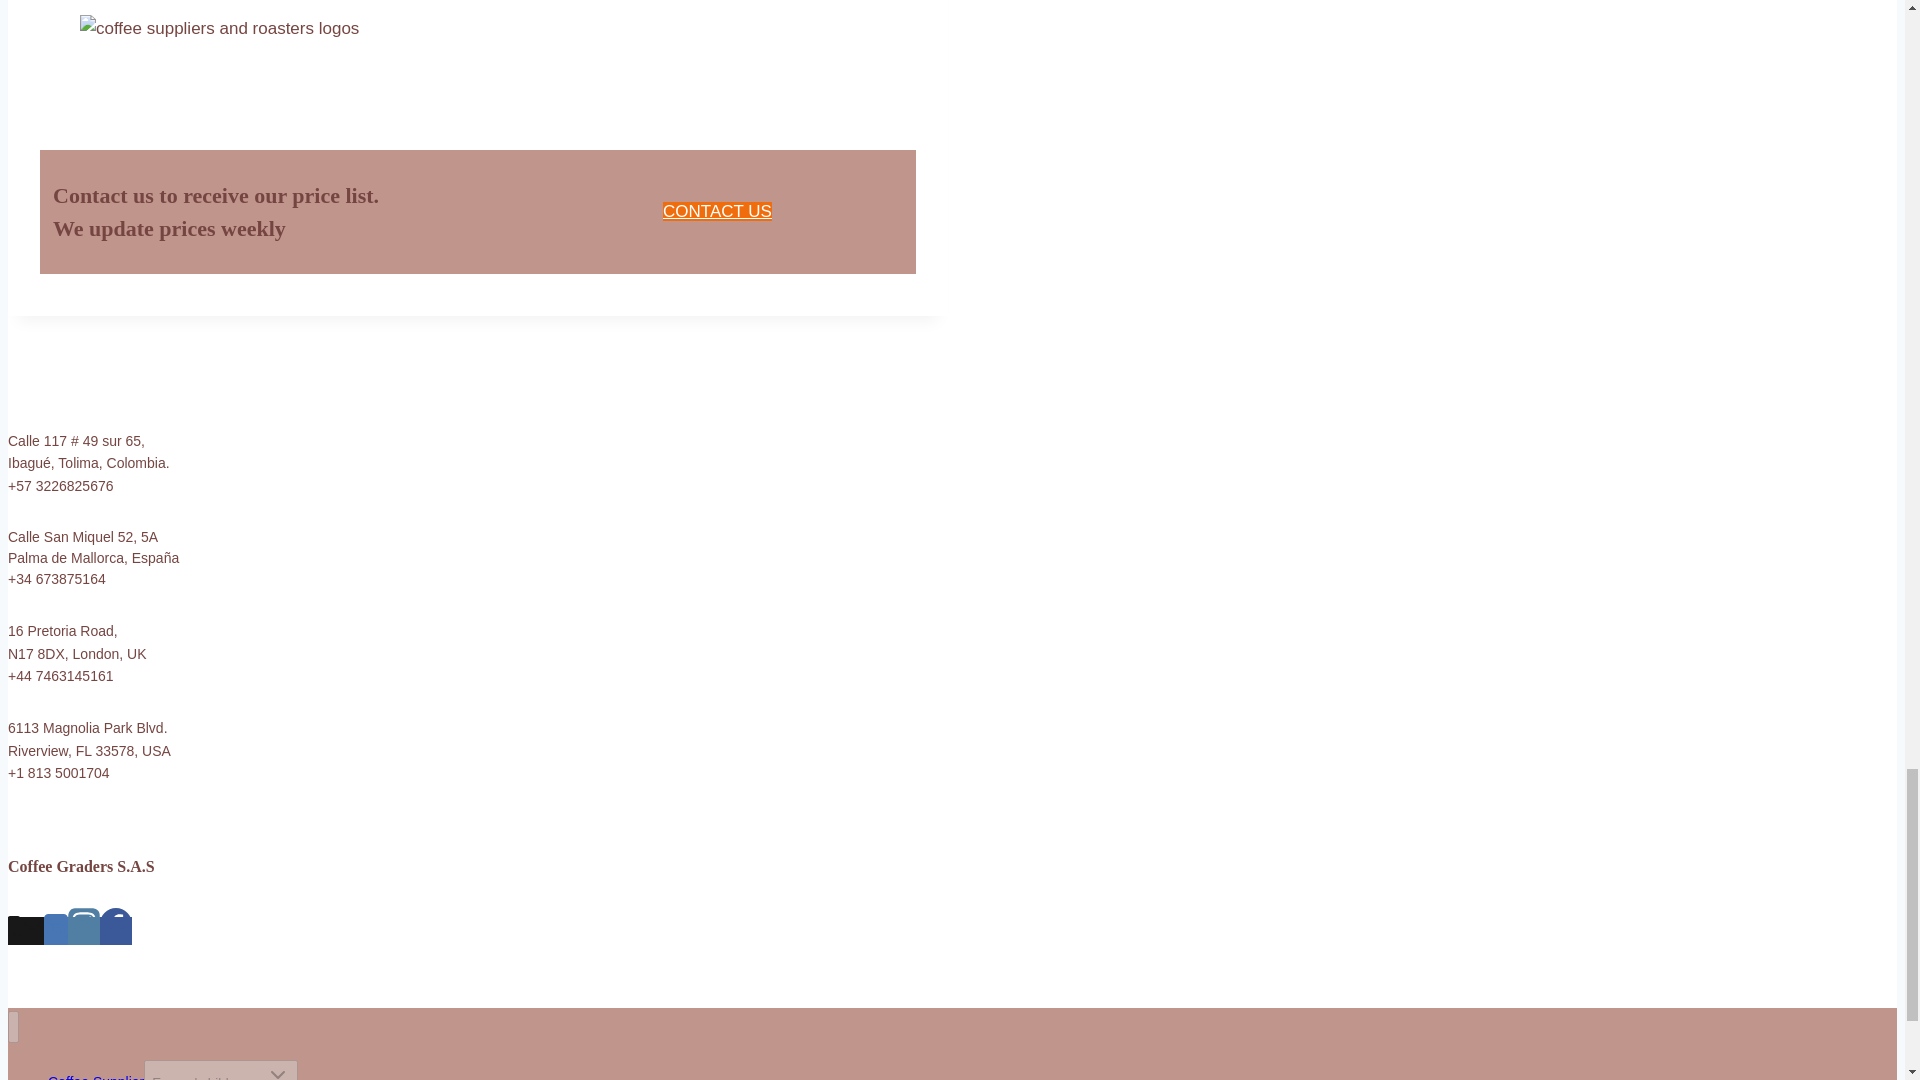 The height and width of the screenshot is (1080, 1920). I want to click on Instagram, so click(83, 924).